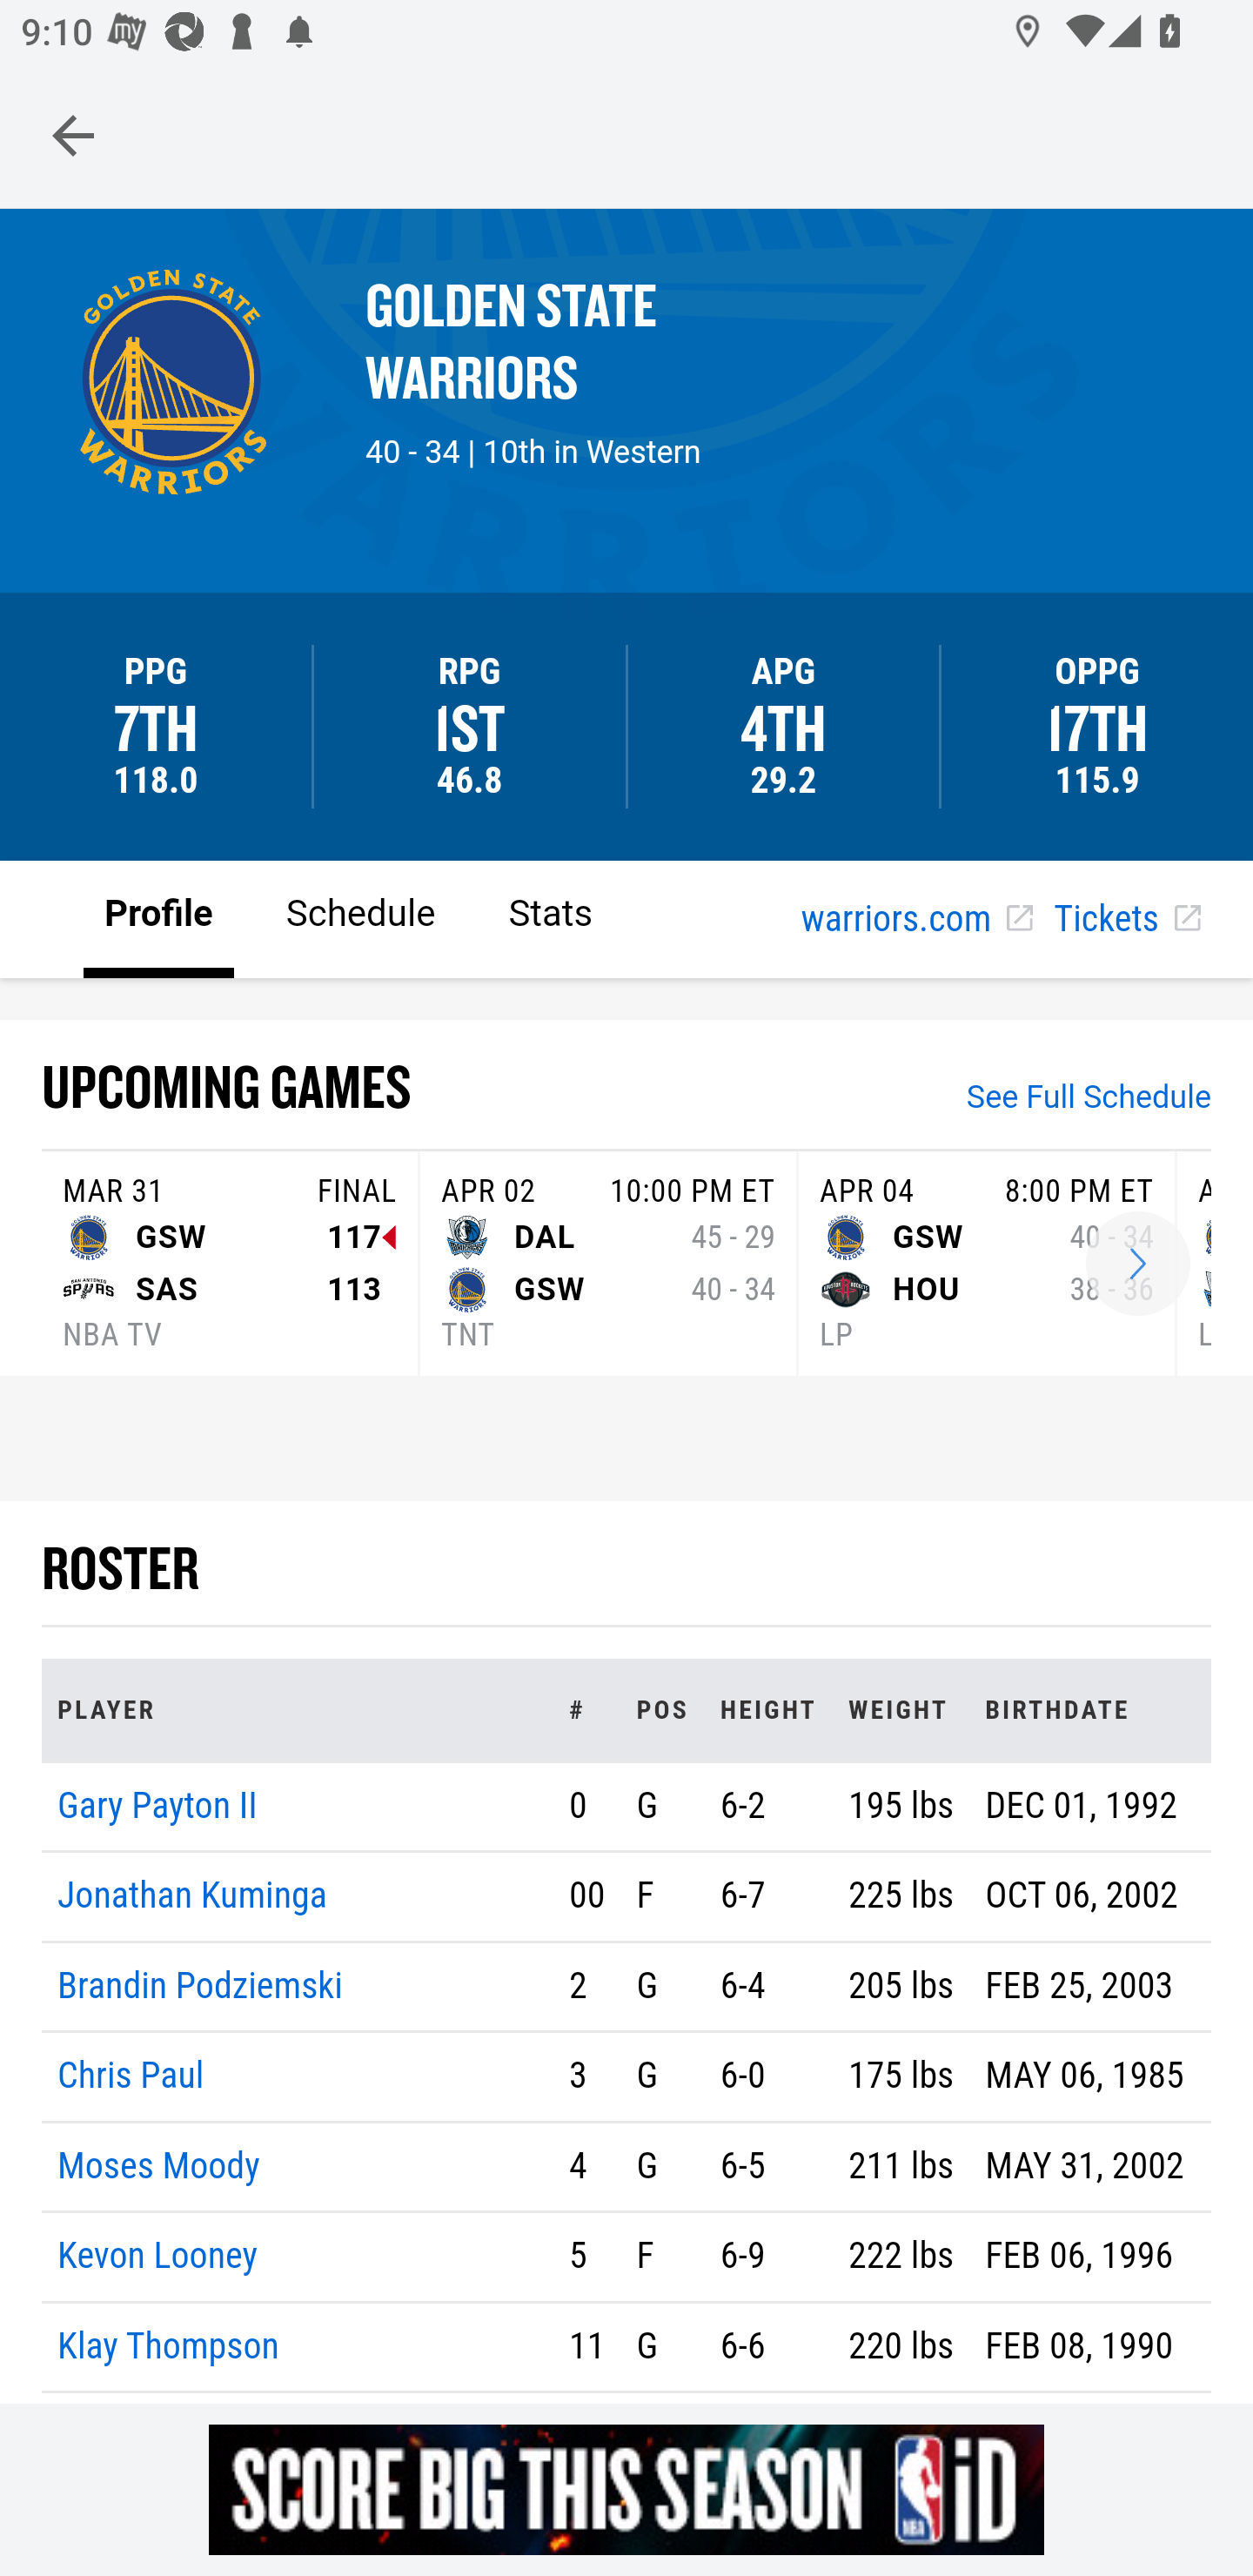 The width and height of the screenshot is (1253, 2576). What do you see at coordinates (626, 2489) in the screenshot?
I see `g5nqqygr7owph` at bounding box center [626, 2489].